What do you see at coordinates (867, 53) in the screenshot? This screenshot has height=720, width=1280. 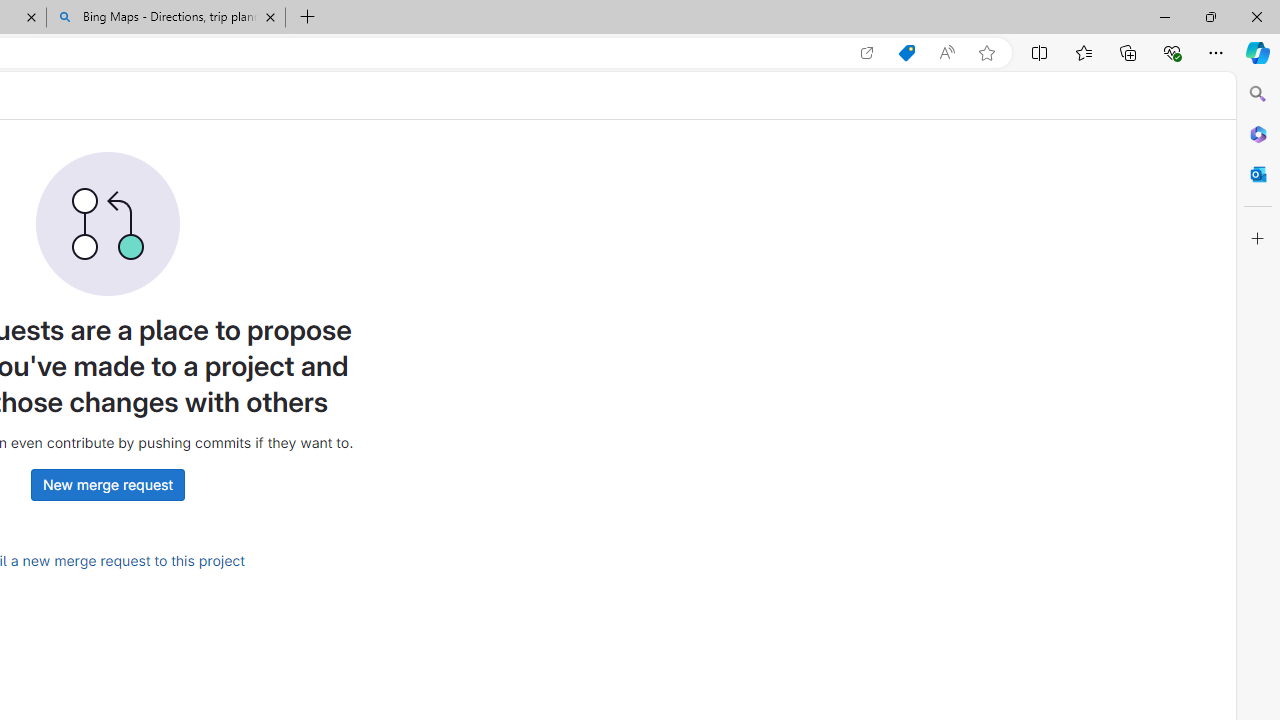 I see `Open in app` at bounding box center [867, 53].